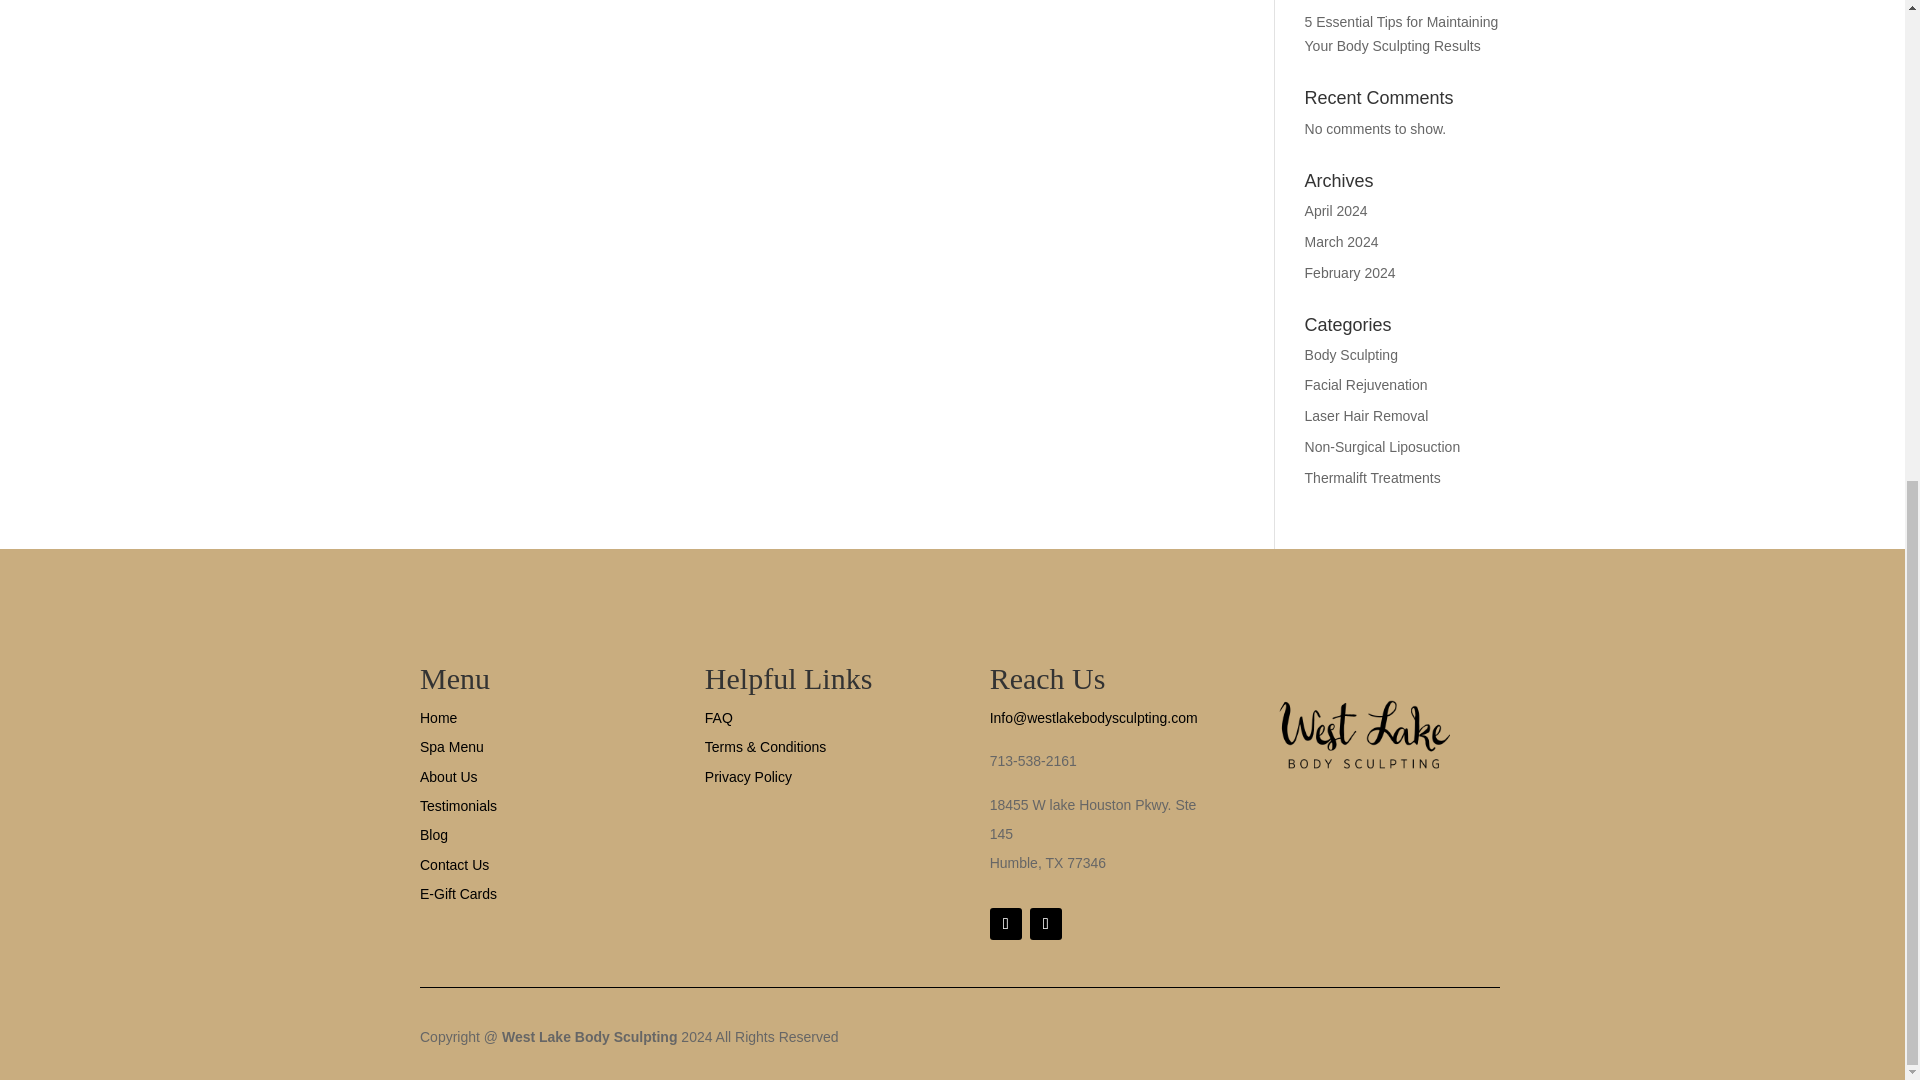 This screenshot has width=1920, height=1080. What do you see at coordinates (1373, 478) in the screenshot?
I see `Thermalift Treatments` at bounding box center [1373, 478].